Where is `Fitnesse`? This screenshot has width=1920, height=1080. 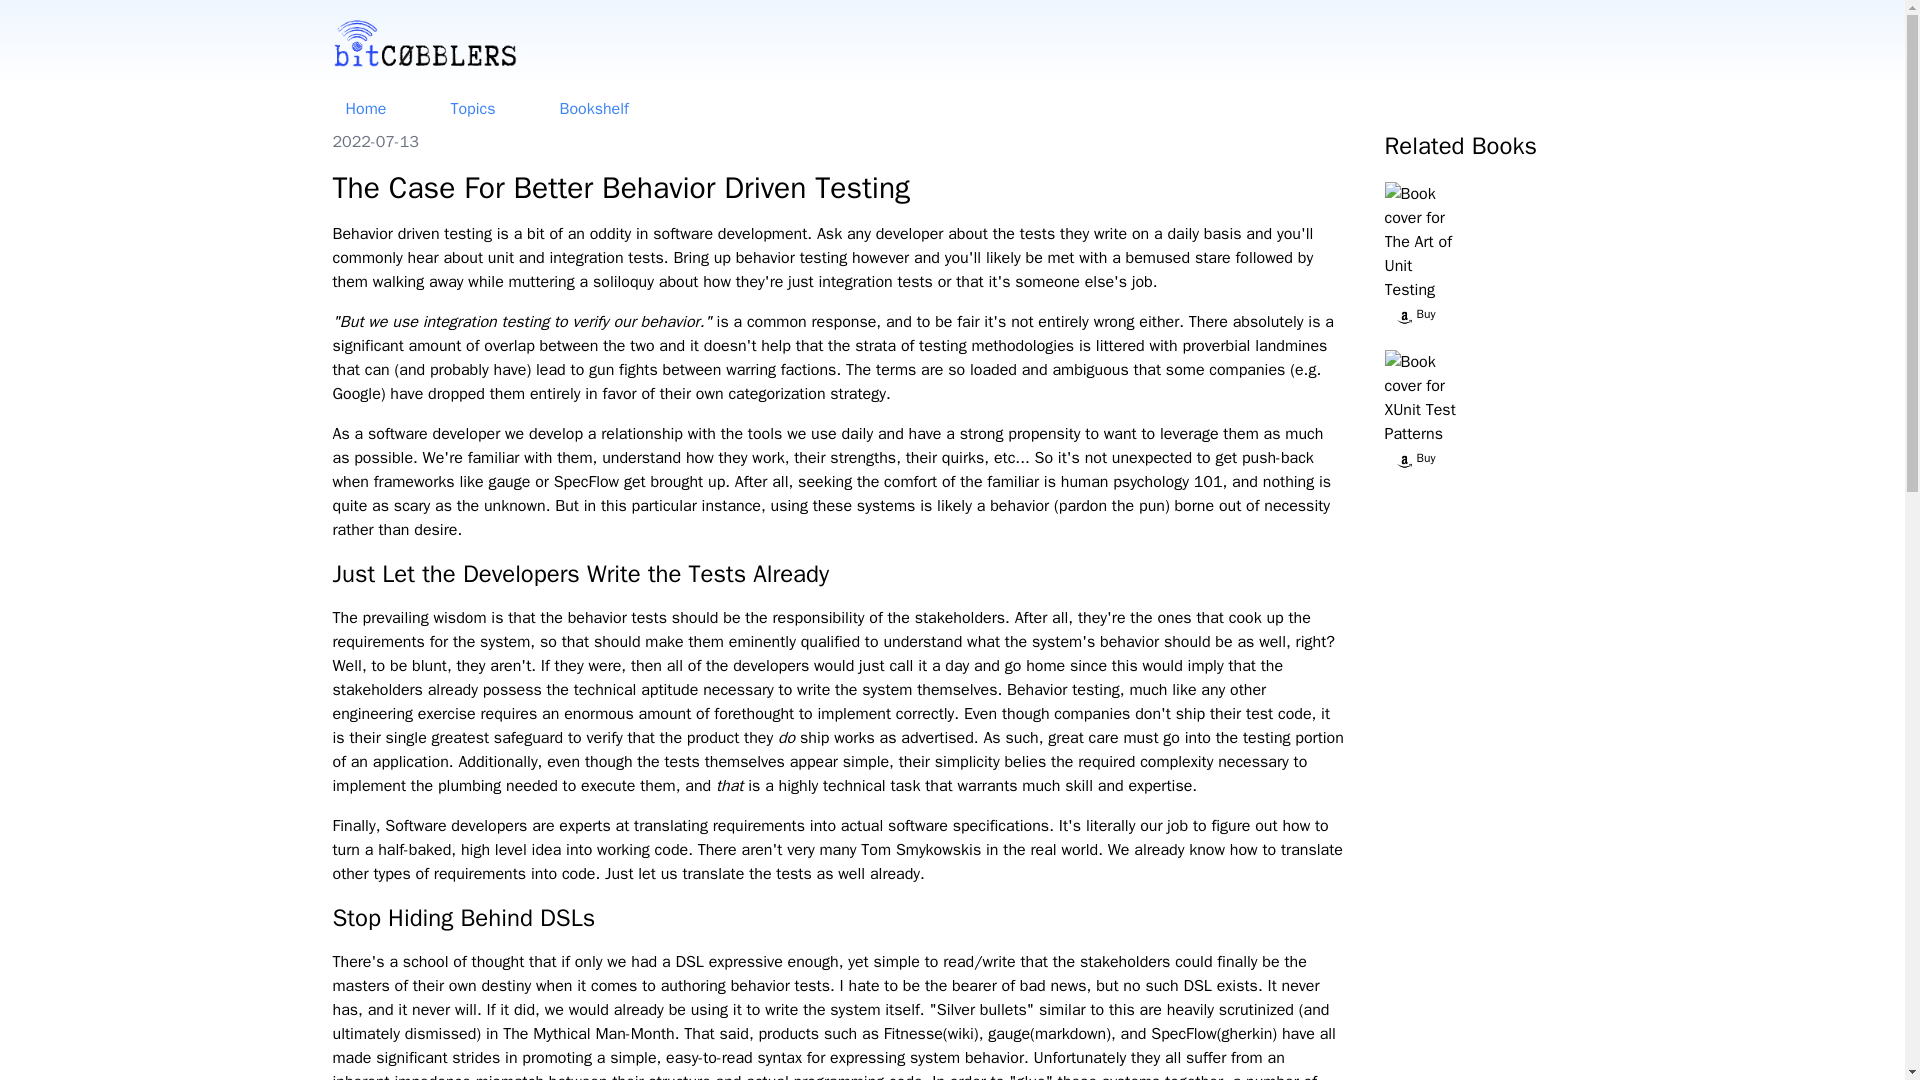 Fitnesse is located at coordinates (912, 1034).